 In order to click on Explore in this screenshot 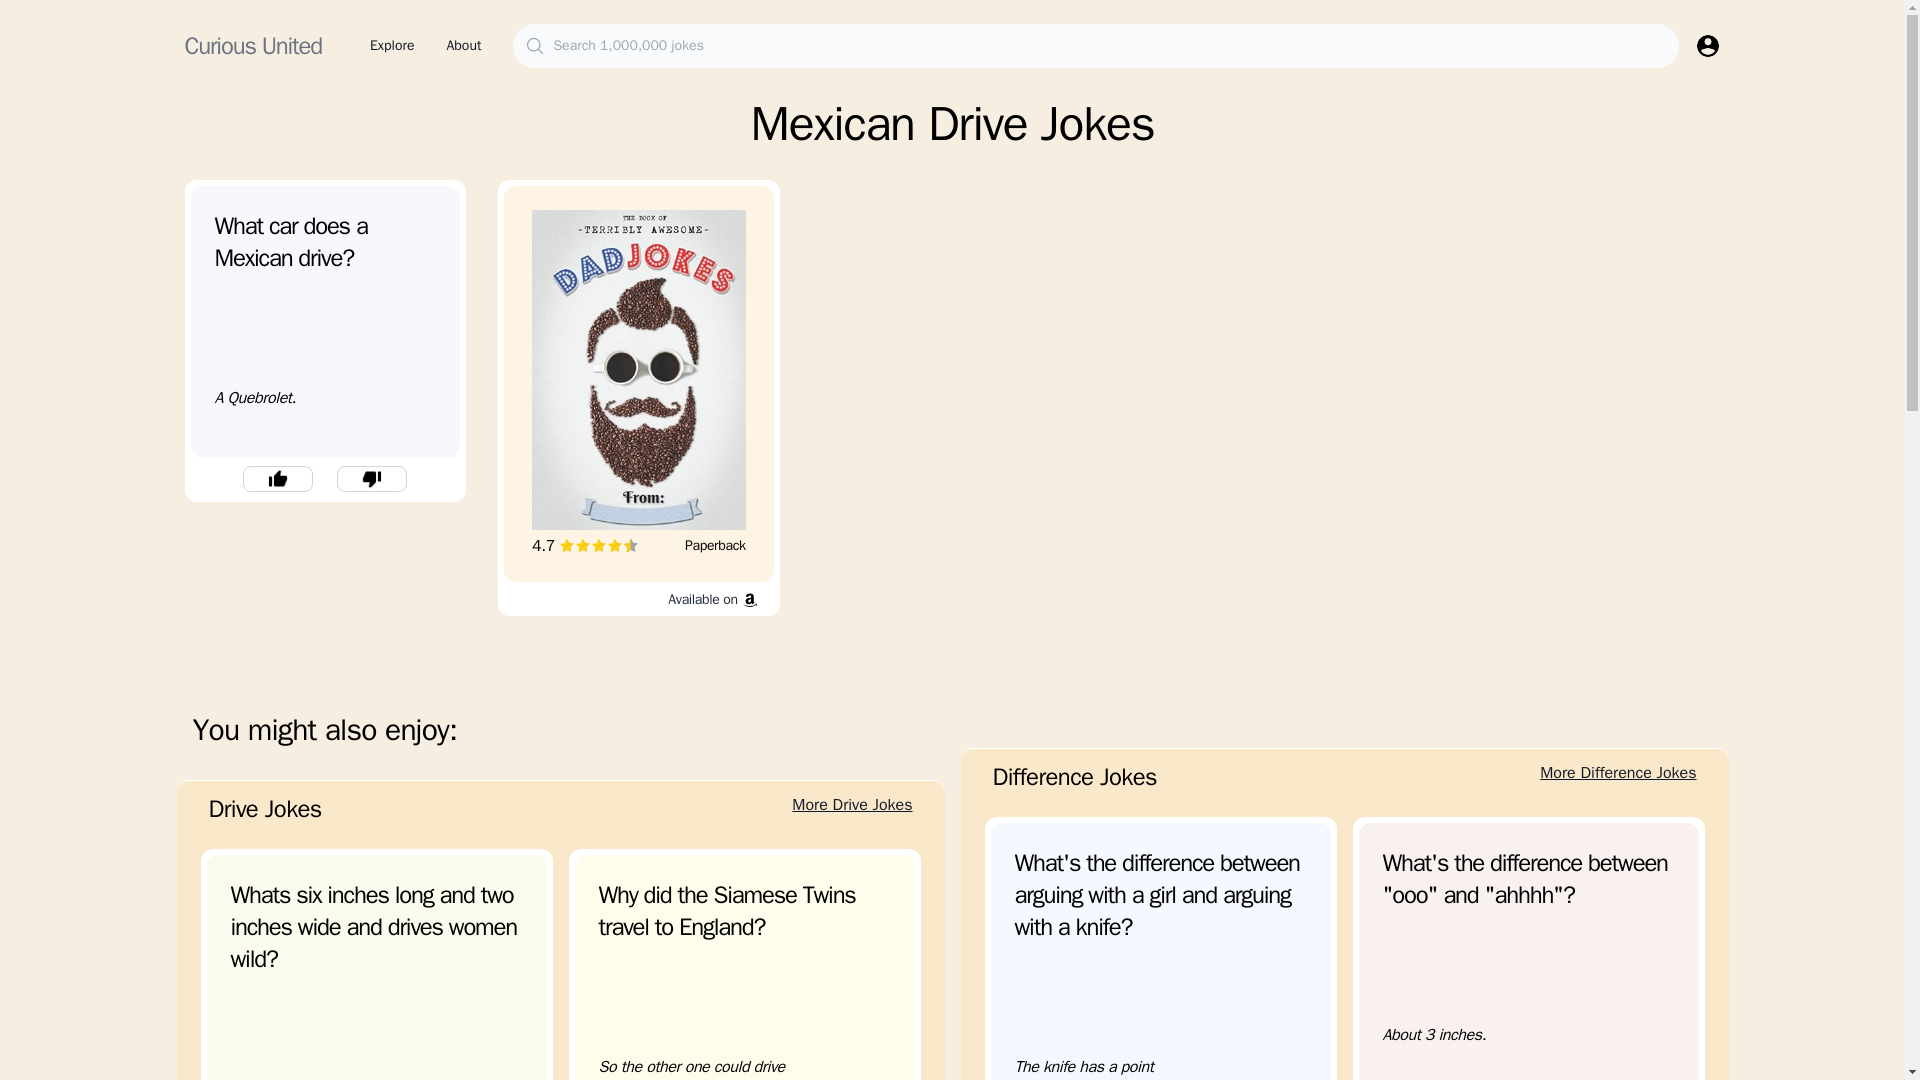, I will do `click(463, 46)`.